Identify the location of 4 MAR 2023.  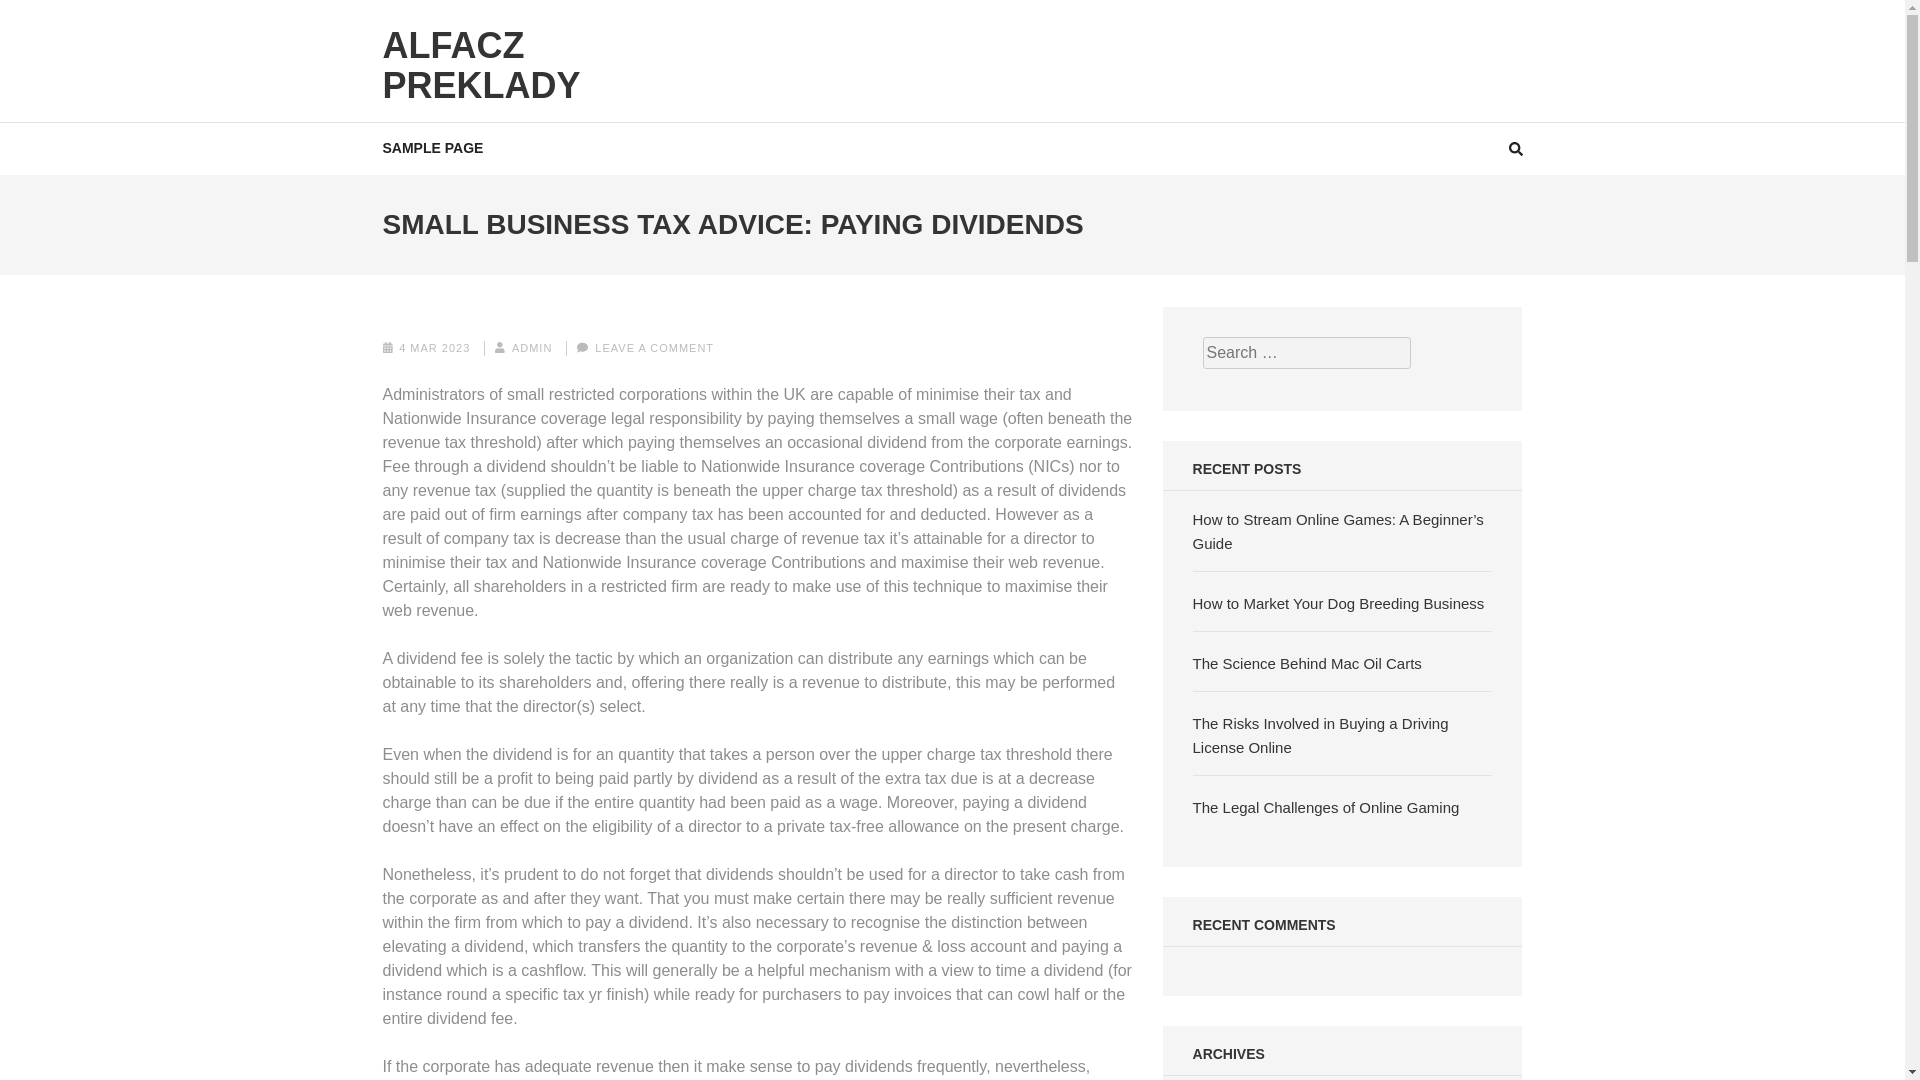
(434, 348).